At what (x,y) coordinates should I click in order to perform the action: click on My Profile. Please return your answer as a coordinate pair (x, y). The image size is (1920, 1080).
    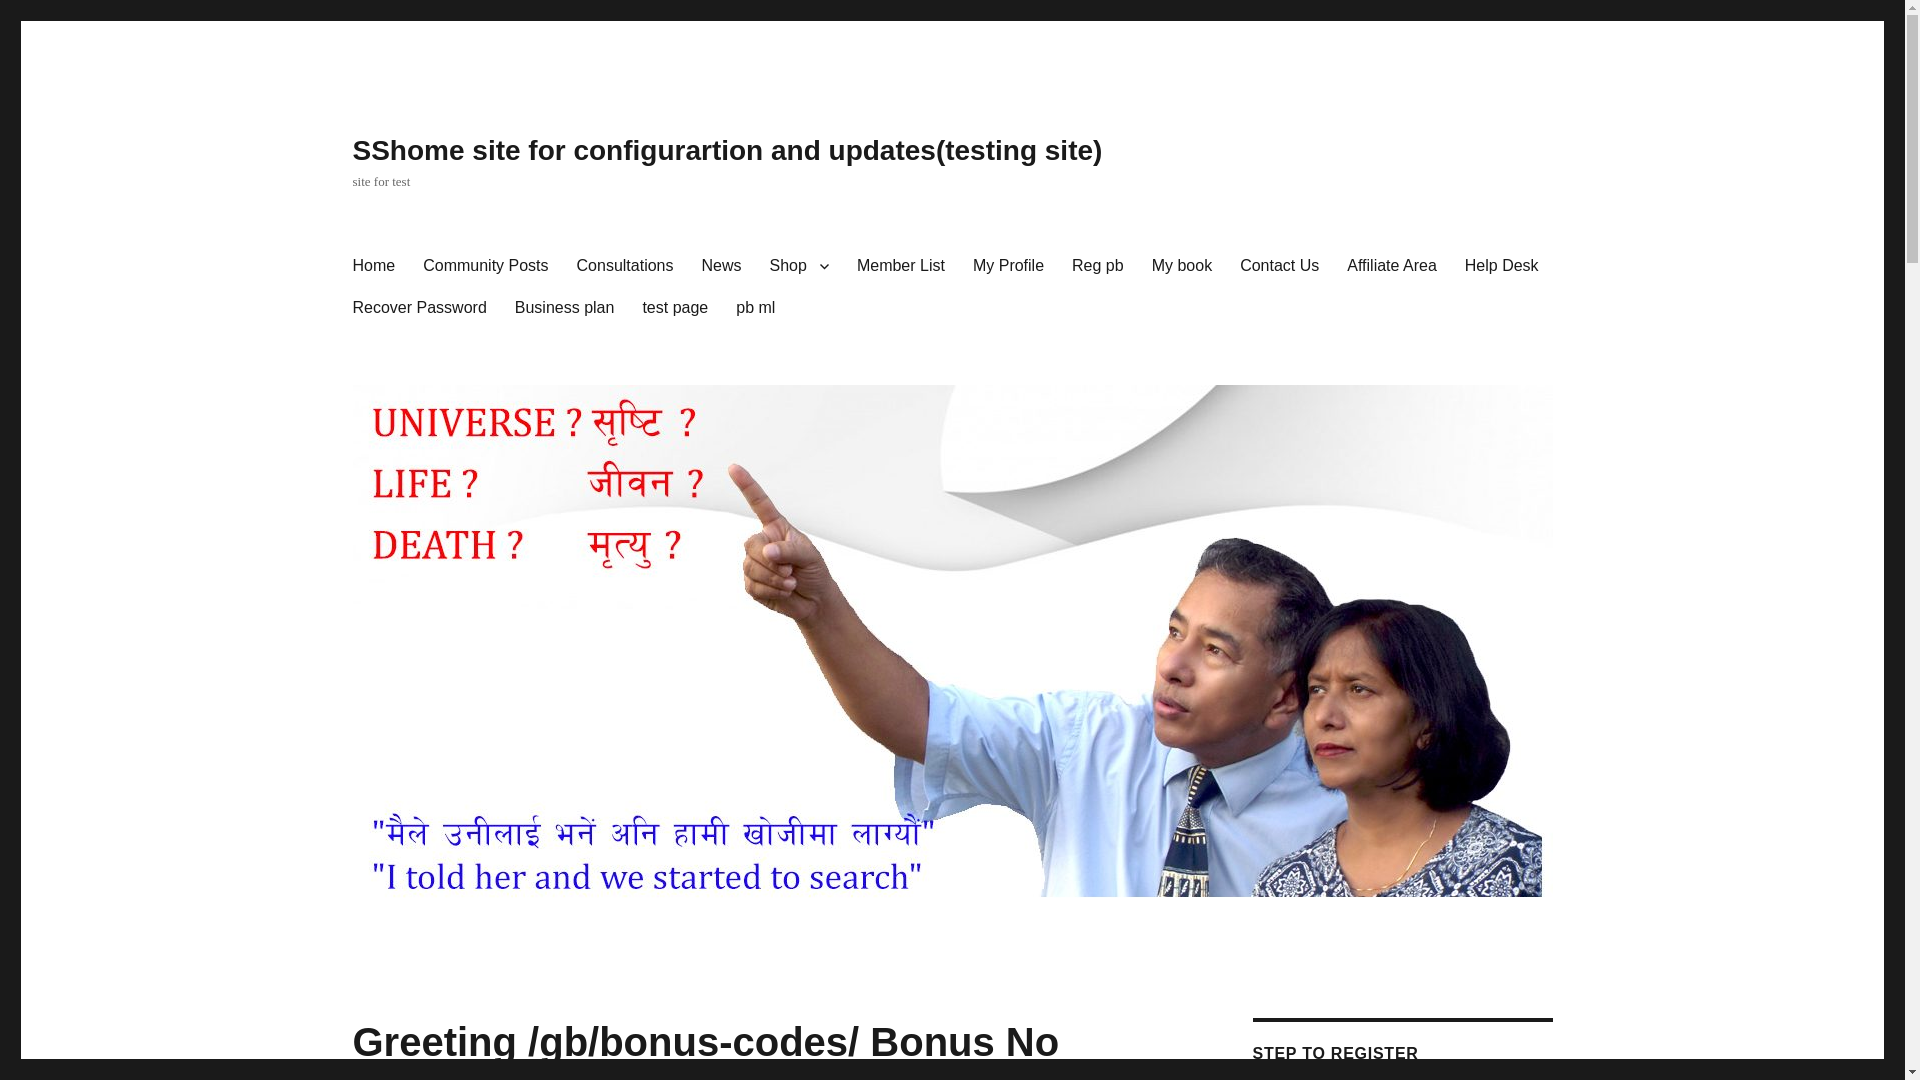
    Looking at the image, I should click on (1008, 266).